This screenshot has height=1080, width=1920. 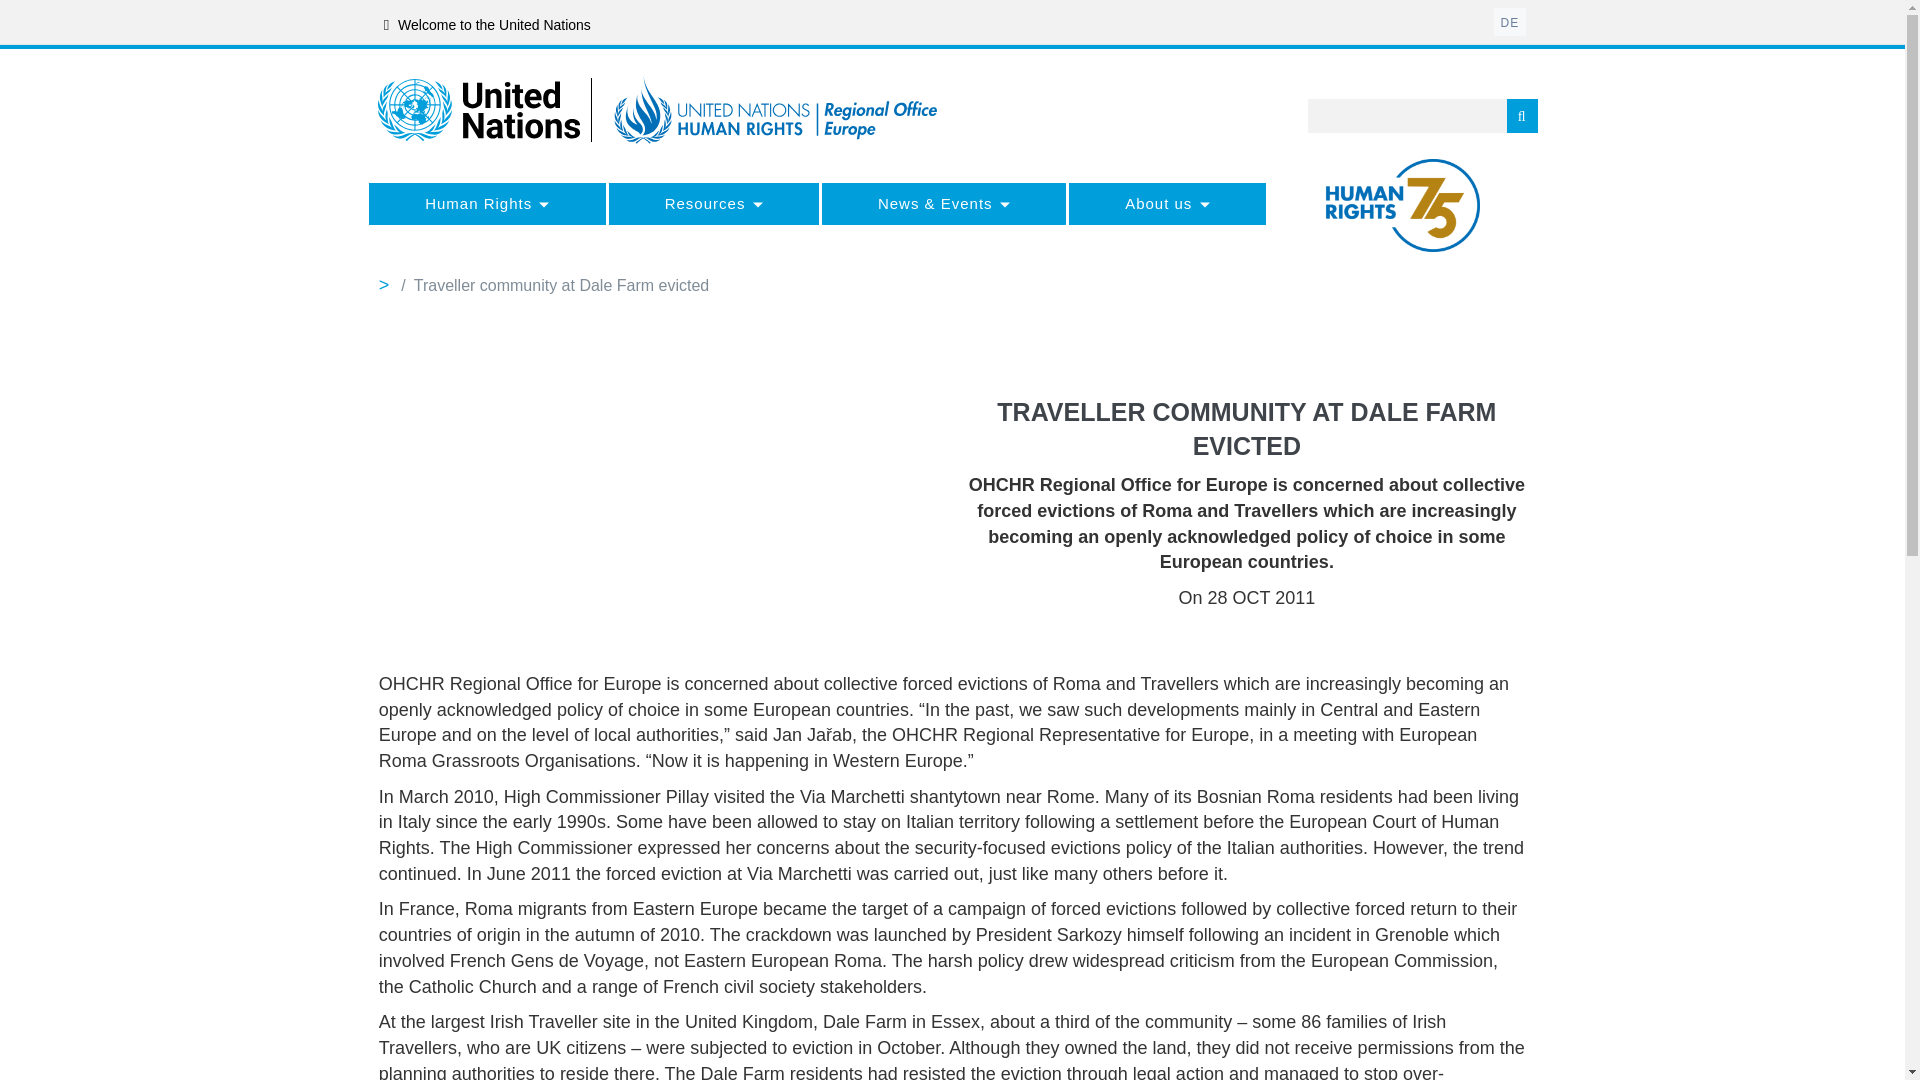 I want to click on Resources, so click(x=714, y=203).